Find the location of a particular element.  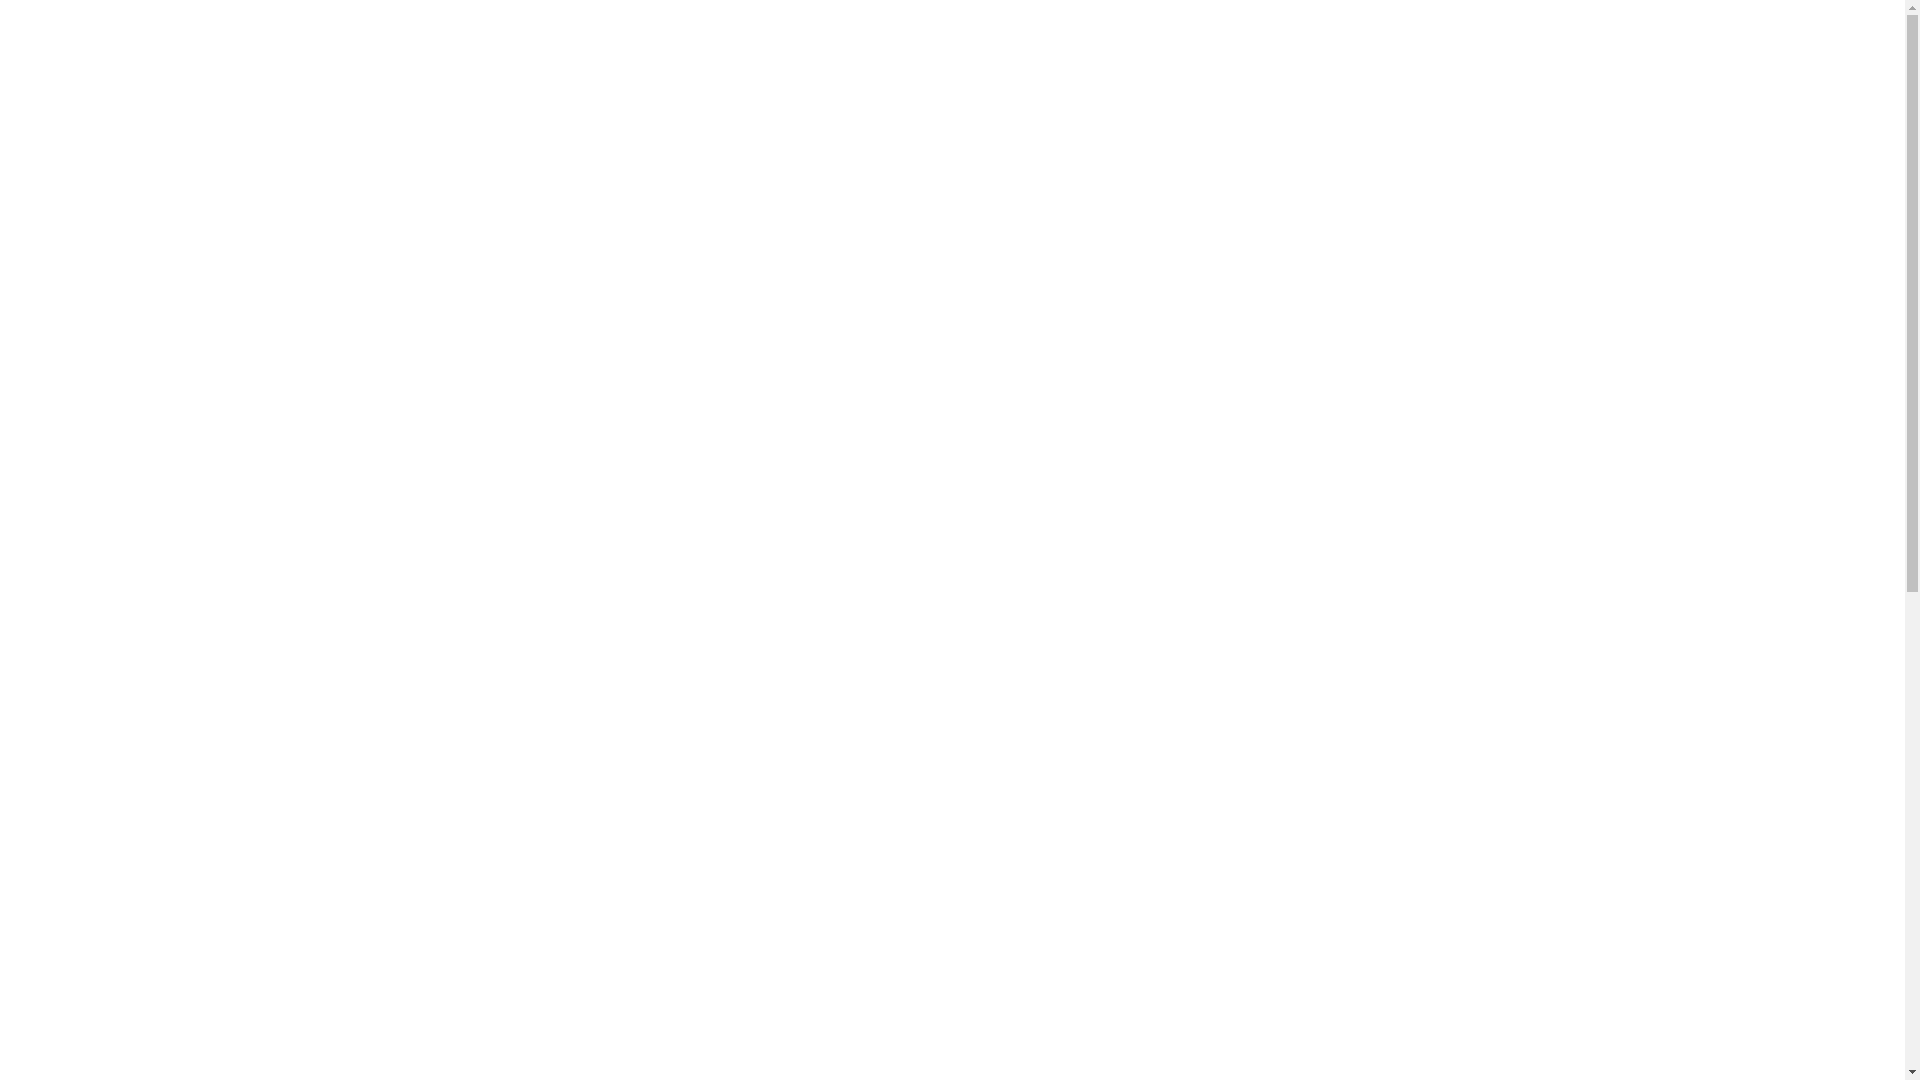

info@grohepro.az is located at coordinates (603, 20).